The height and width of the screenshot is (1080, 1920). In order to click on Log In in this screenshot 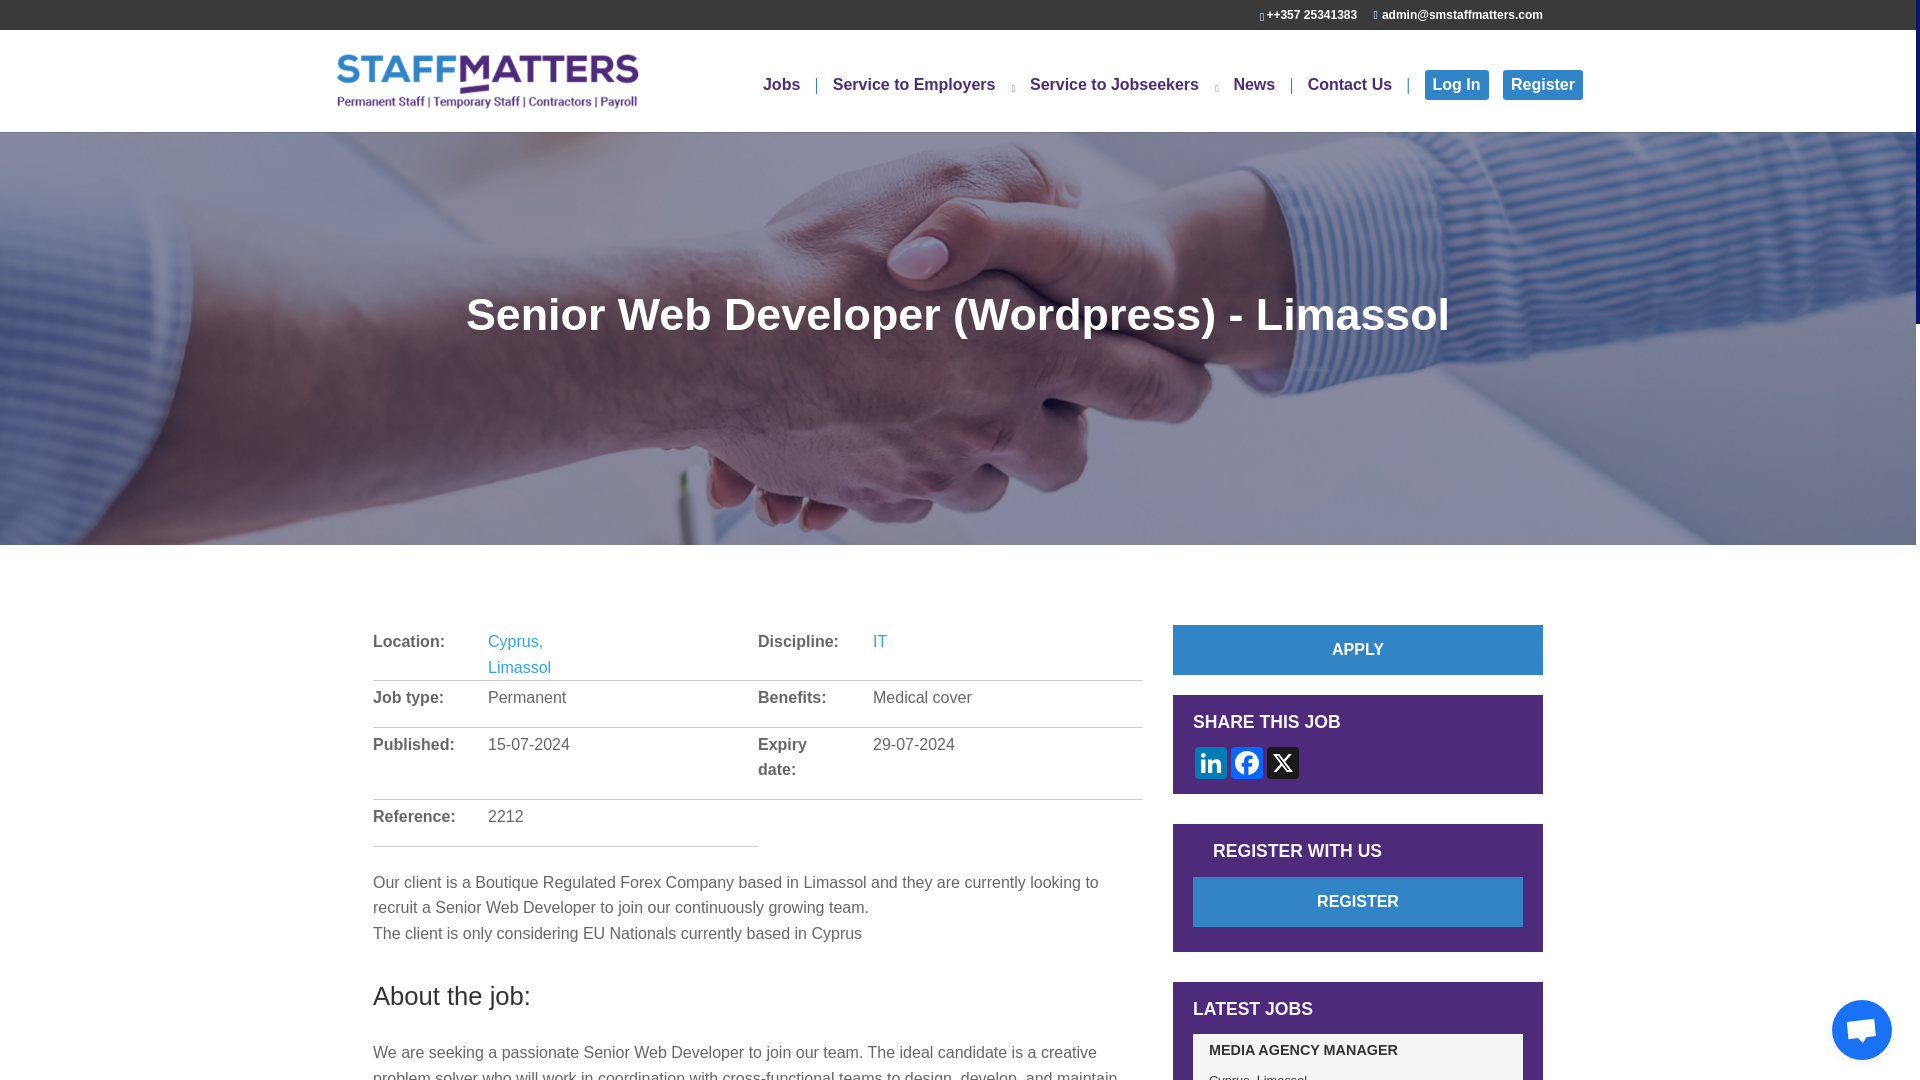, I will do `click(1456, 85)`.